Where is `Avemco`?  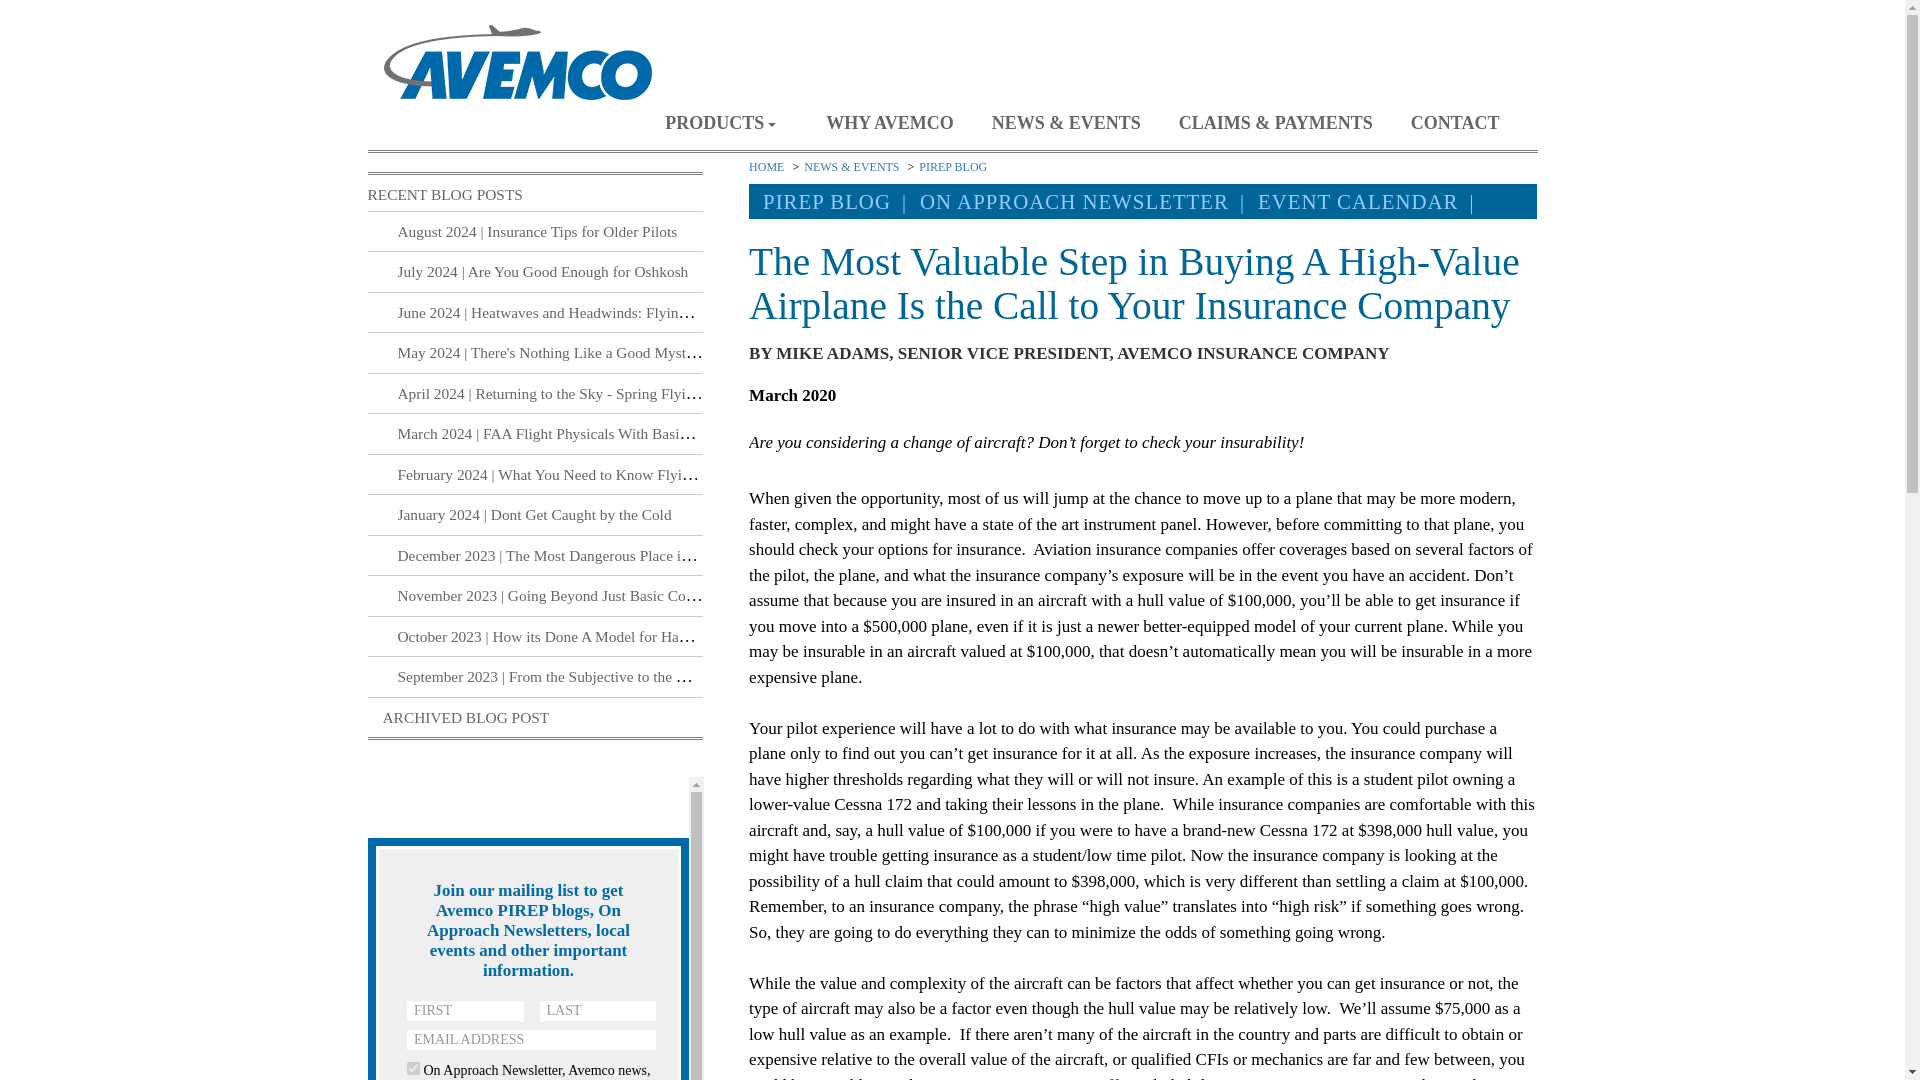 Avemco is located at coordinates (517, 62).